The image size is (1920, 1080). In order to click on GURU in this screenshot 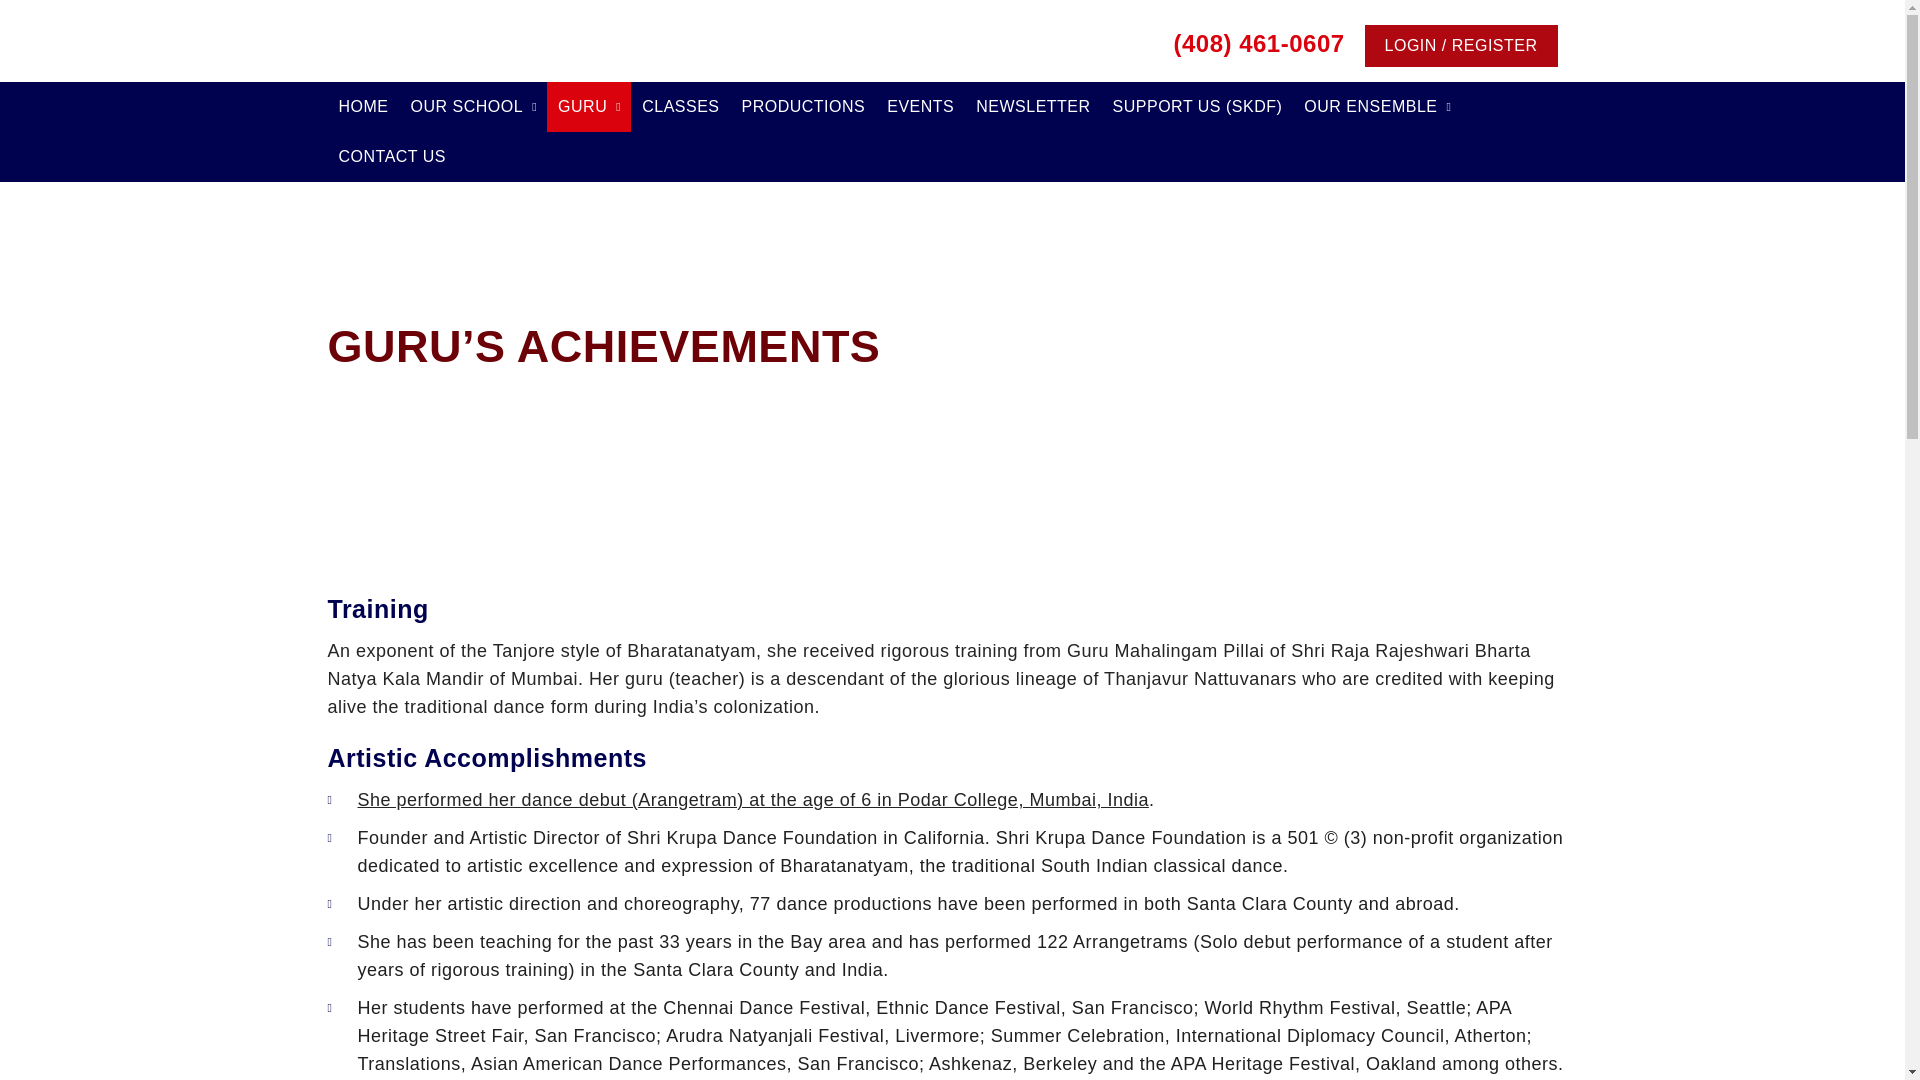, I will do `click(589, 106)`.